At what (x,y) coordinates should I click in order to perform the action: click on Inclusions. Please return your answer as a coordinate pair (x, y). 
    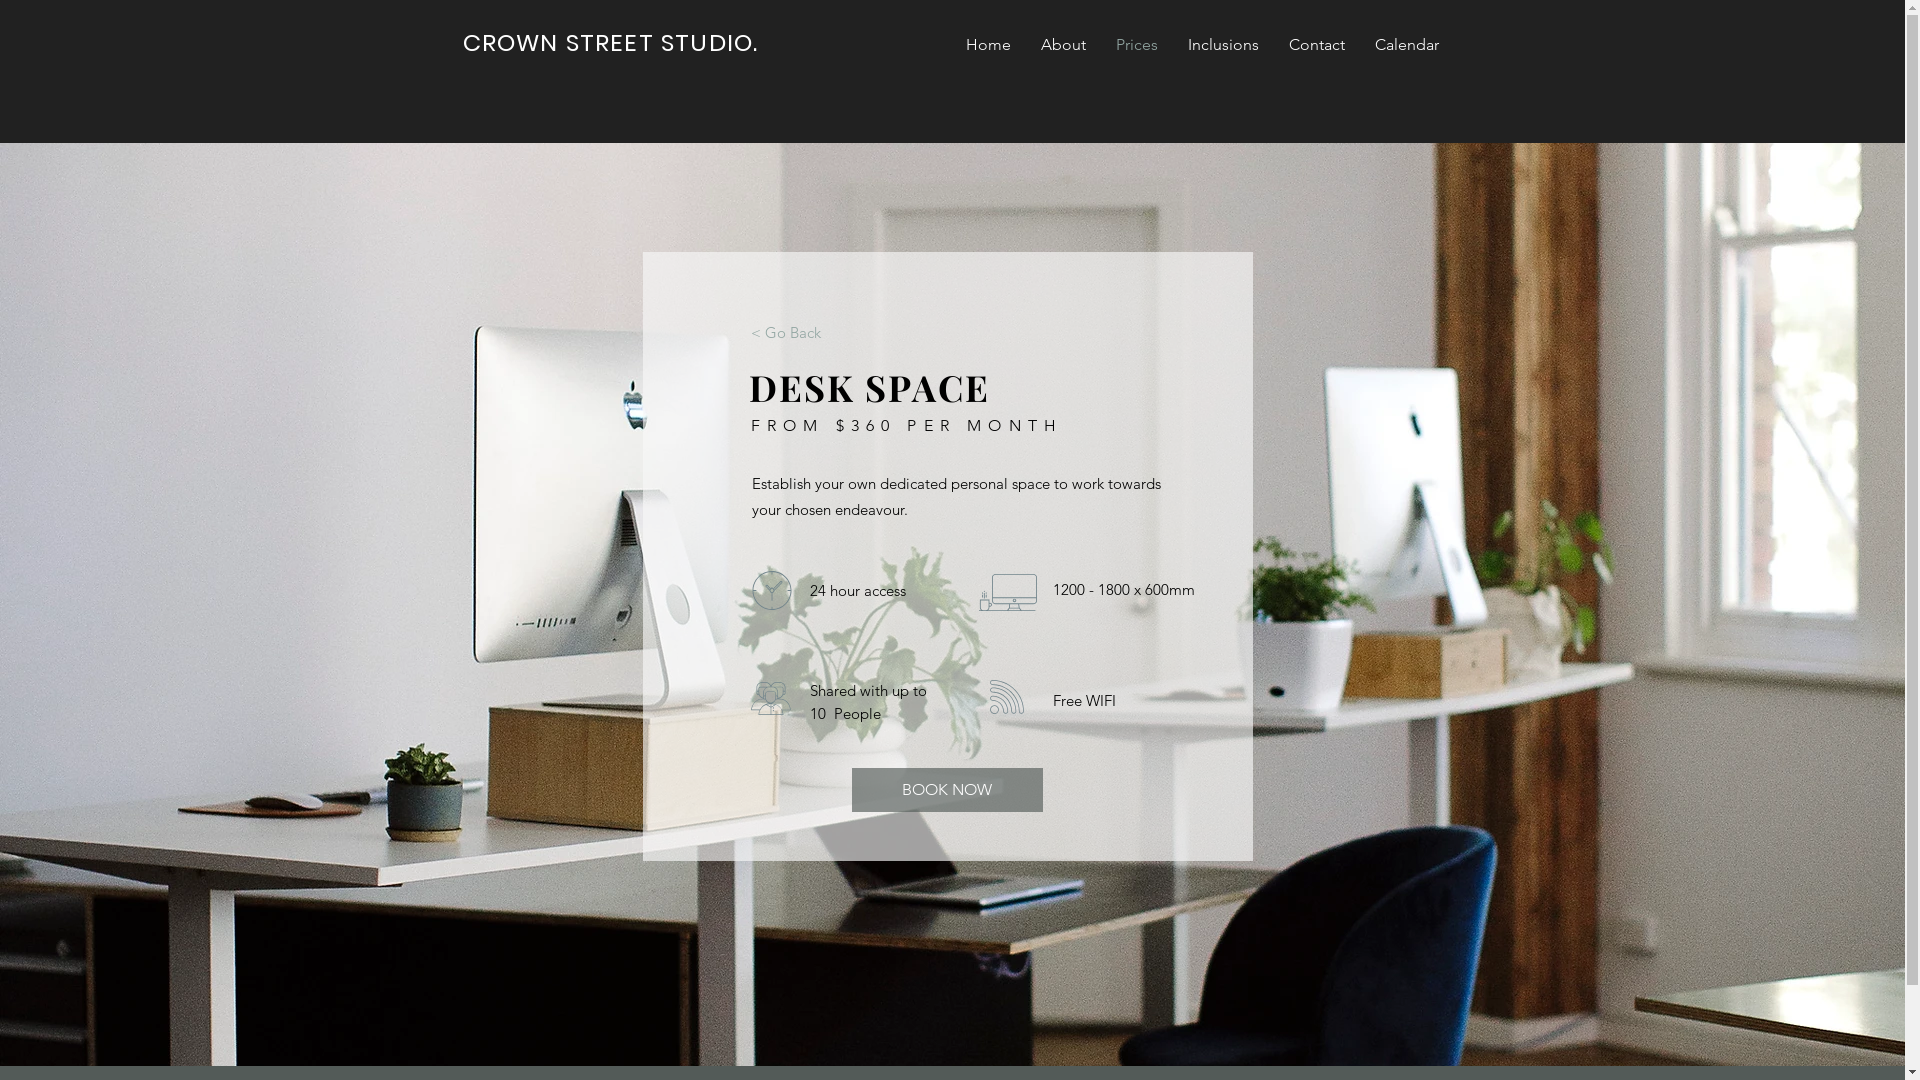
    Looking at the image, I should click on (1222, 45).